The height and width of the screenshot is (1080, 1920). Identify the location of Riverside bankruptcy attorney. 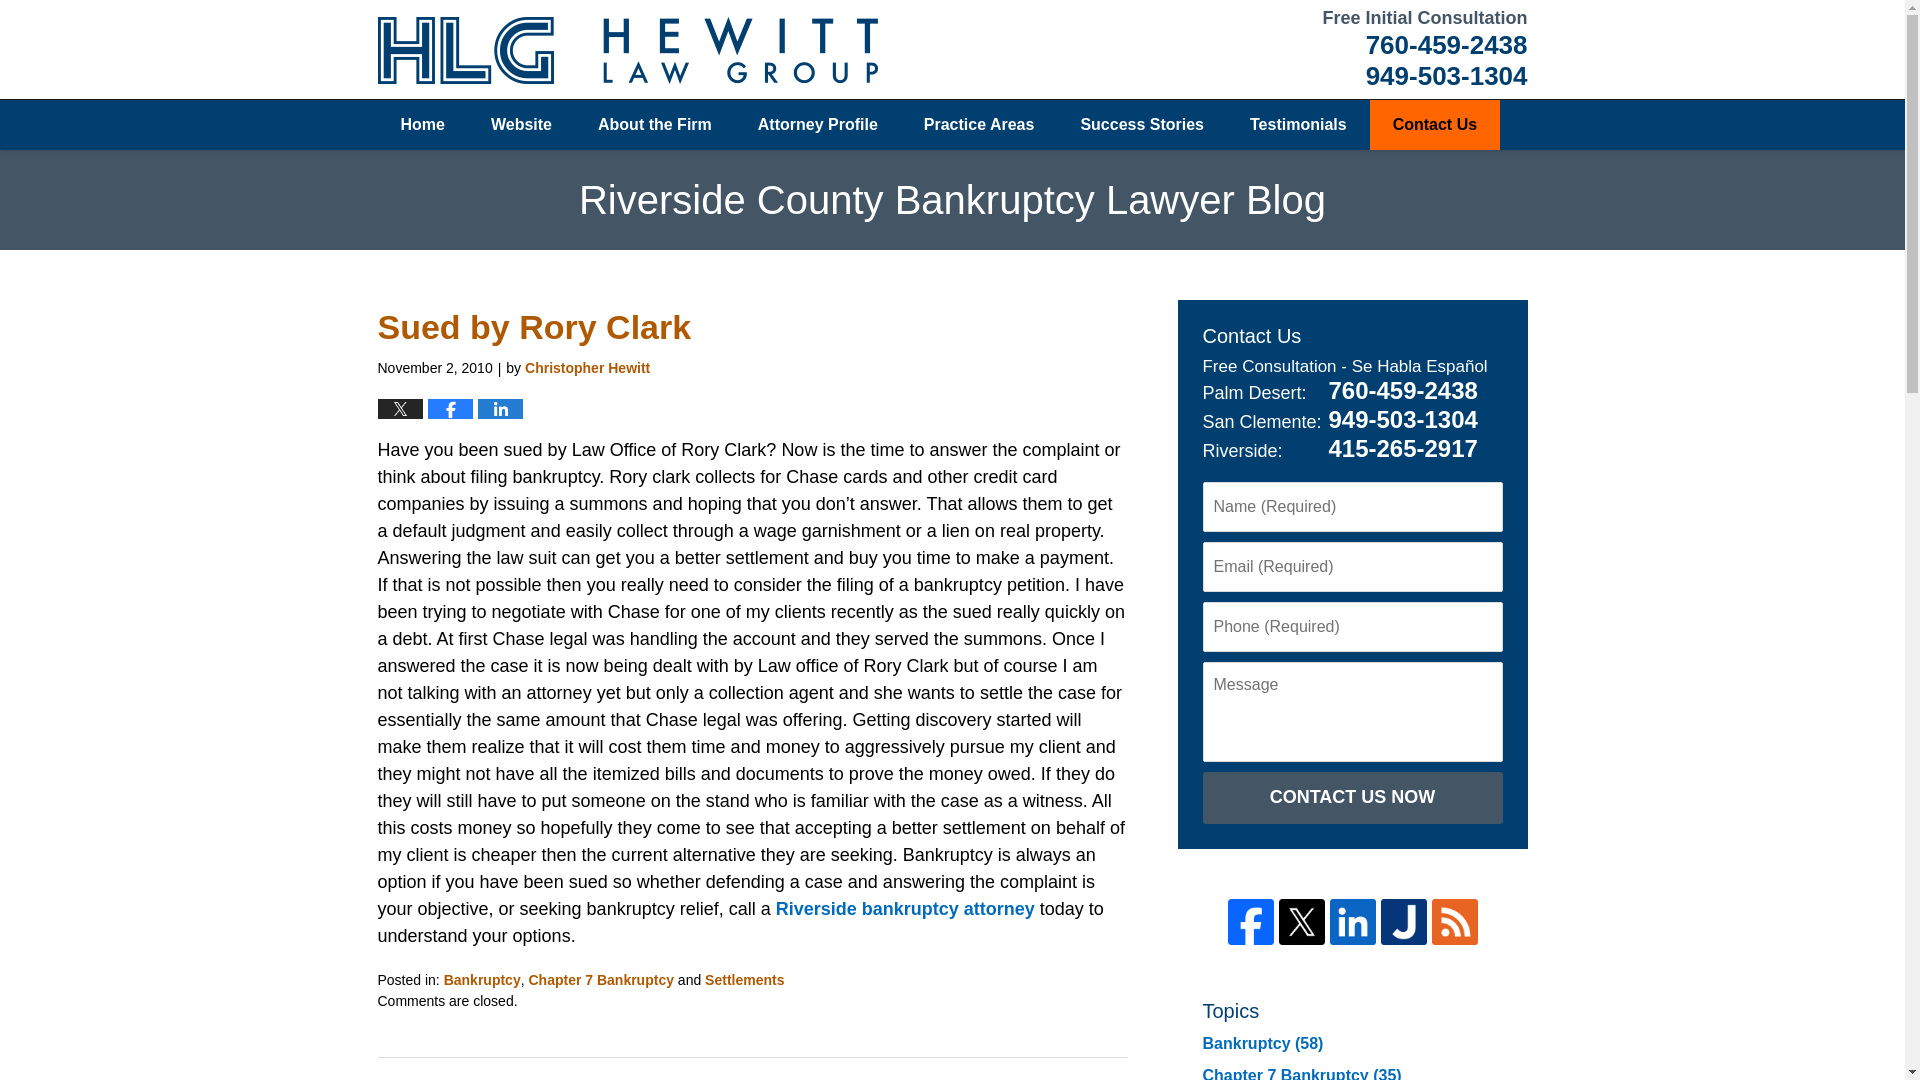
(906, 908).